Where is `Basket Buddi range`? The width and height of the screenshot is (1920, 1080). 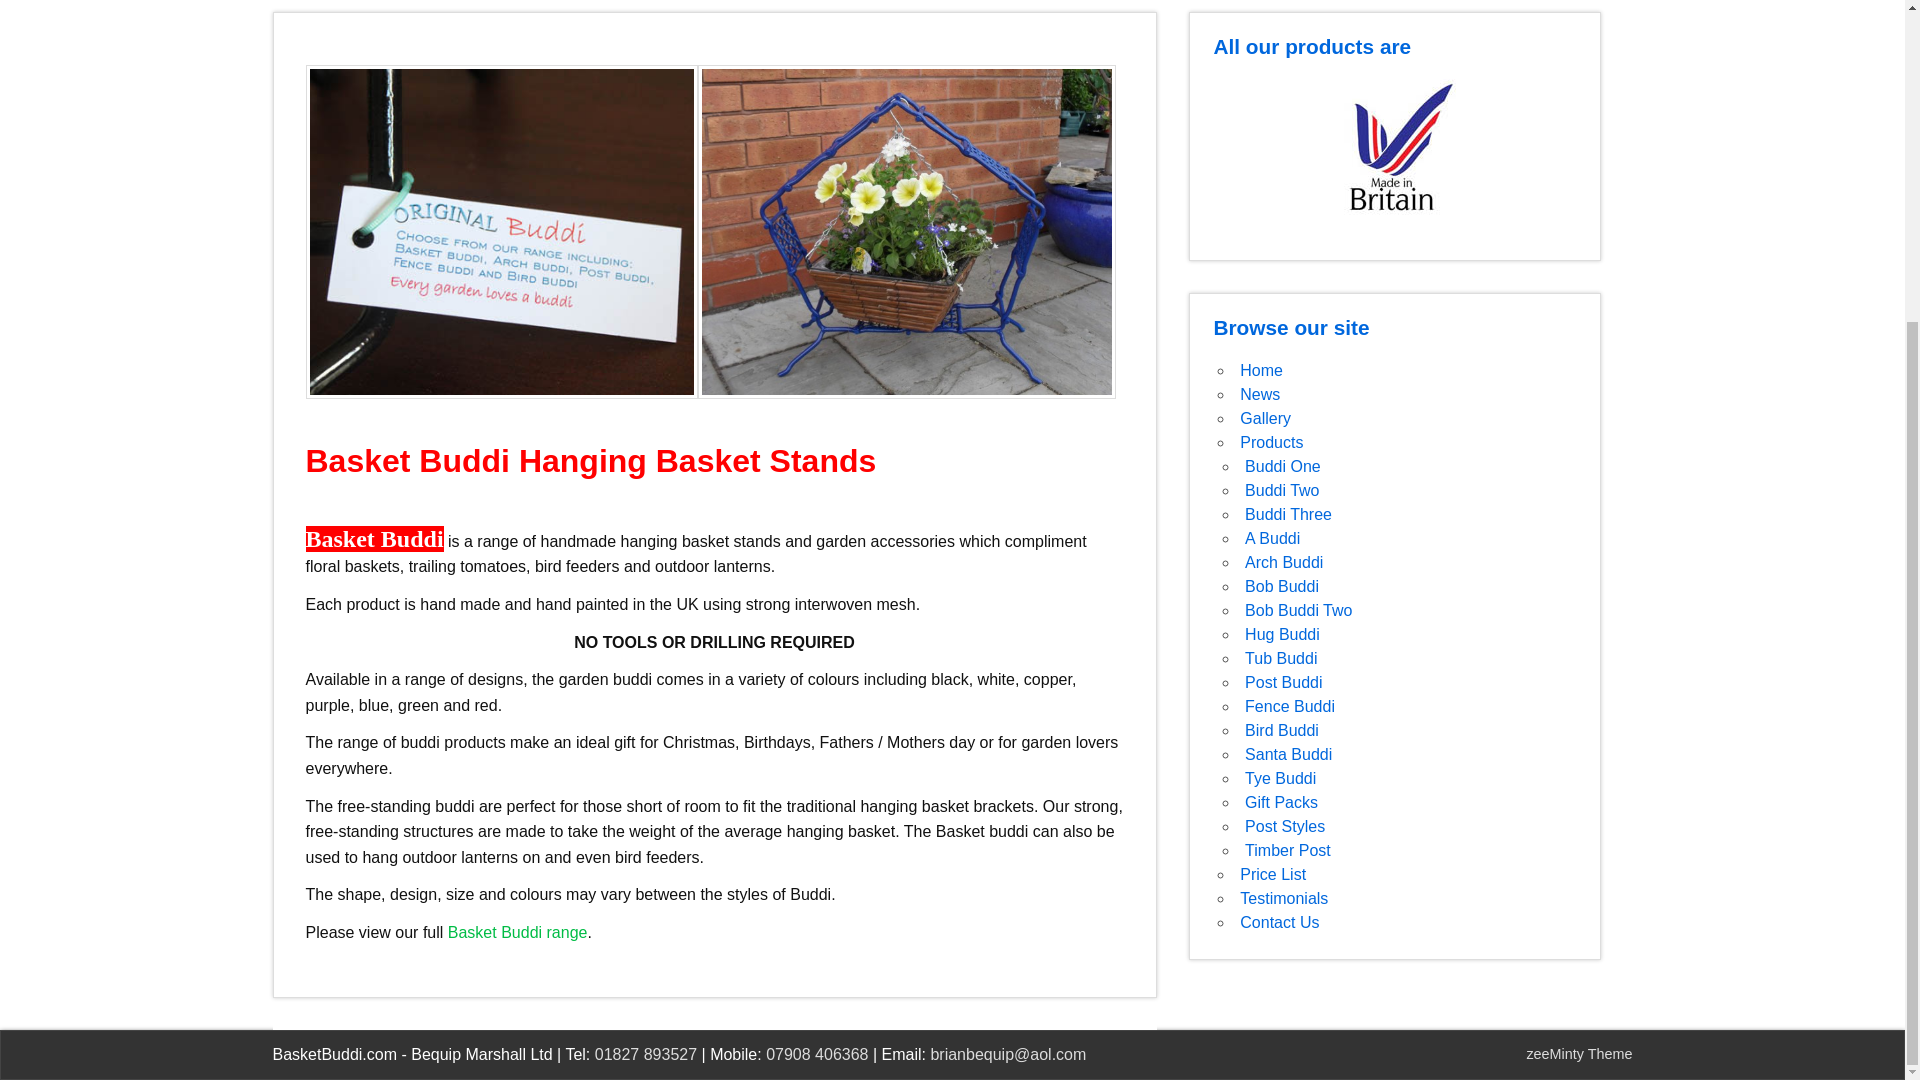
Basket Buddi range is located at coordinates (517, 932).